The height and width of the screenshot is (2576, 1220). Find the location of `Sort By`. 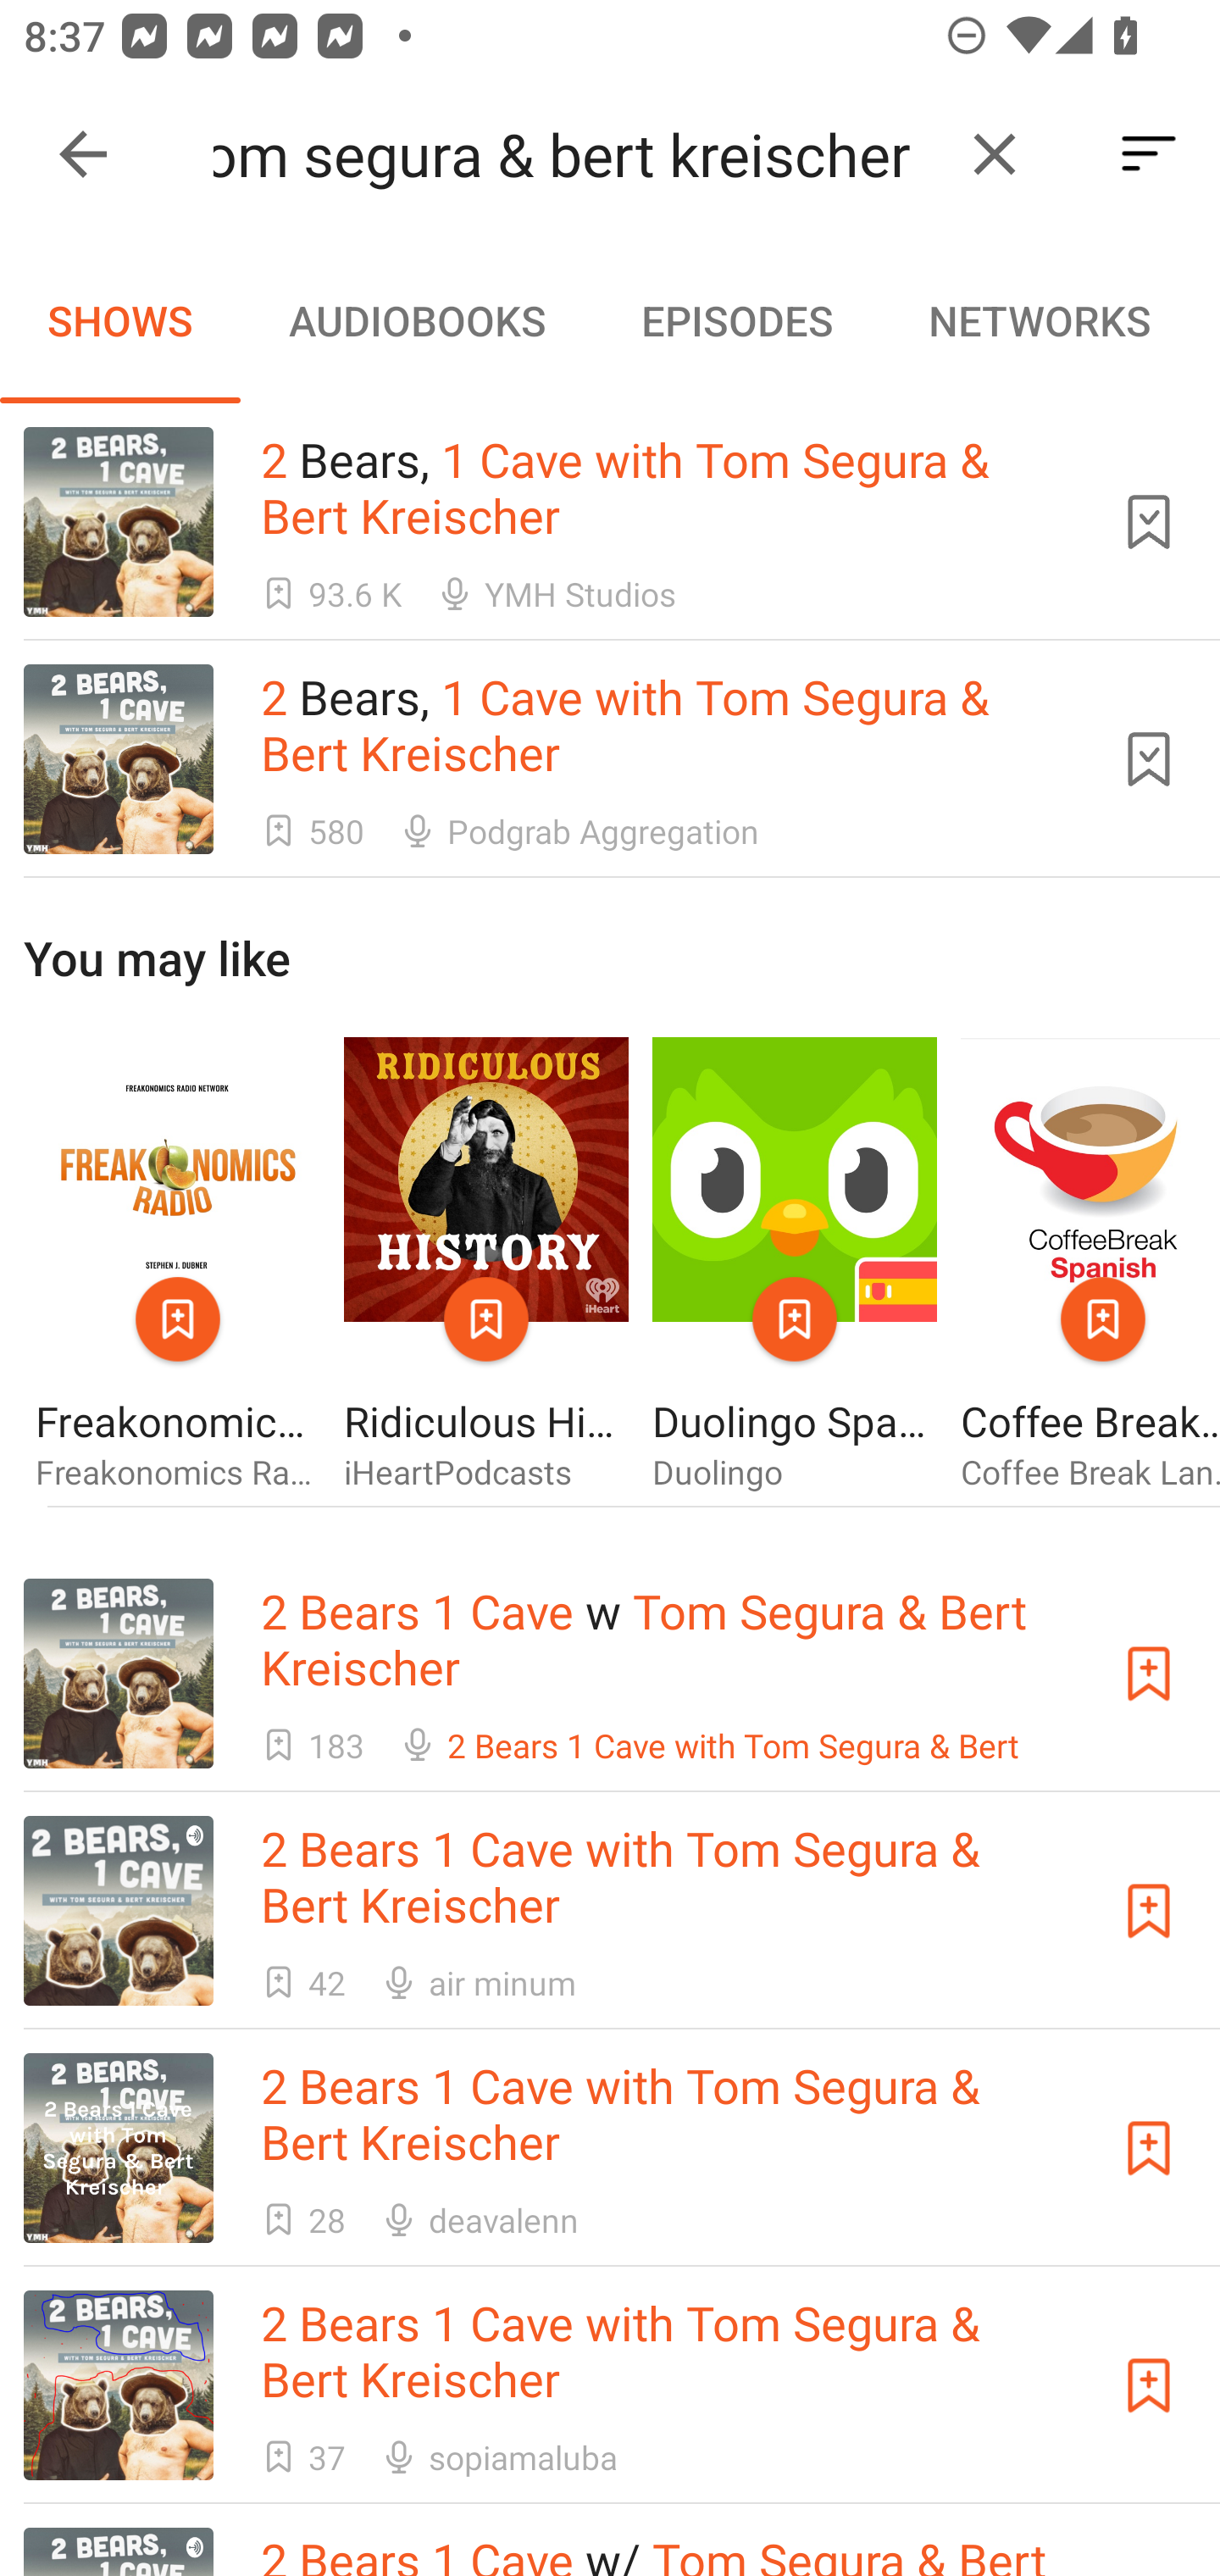

Sort By is located at coordinates (1149, 154).